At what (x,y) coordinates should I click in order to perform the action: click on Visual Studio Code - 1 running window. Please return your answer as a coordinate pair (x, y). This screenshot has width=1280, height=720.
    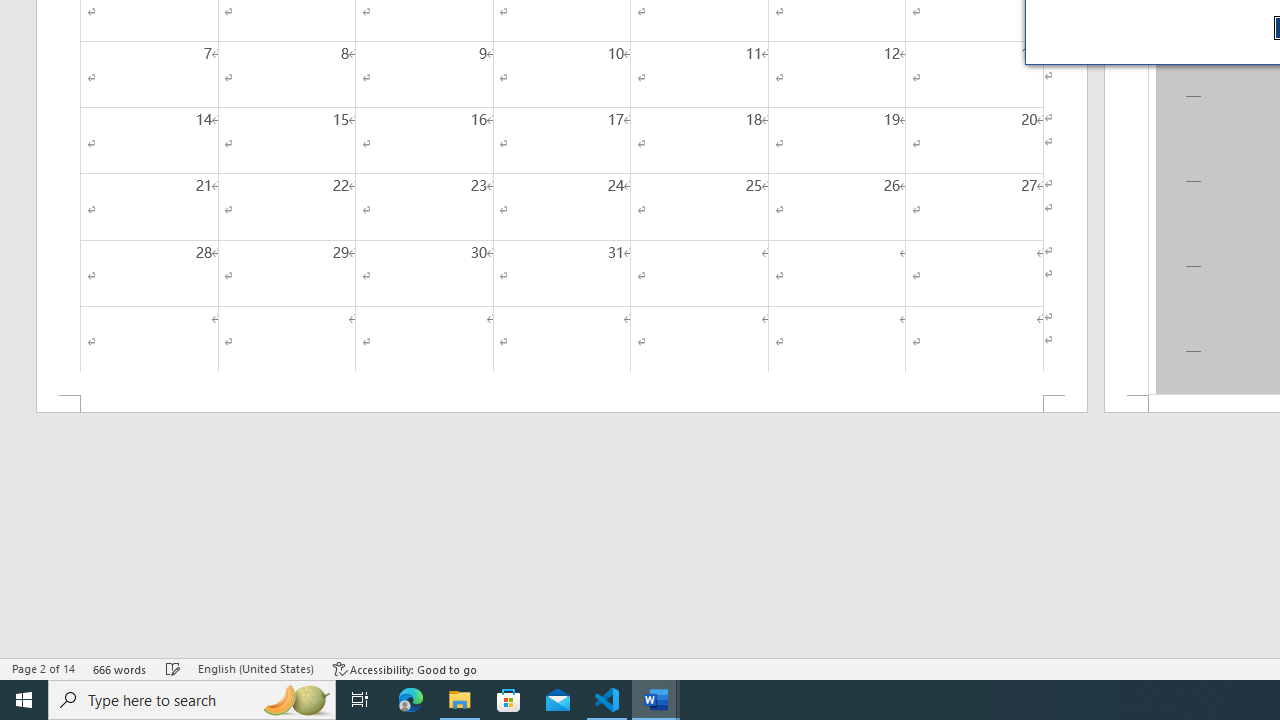
    Looking at the image, I should click on (607, 700).